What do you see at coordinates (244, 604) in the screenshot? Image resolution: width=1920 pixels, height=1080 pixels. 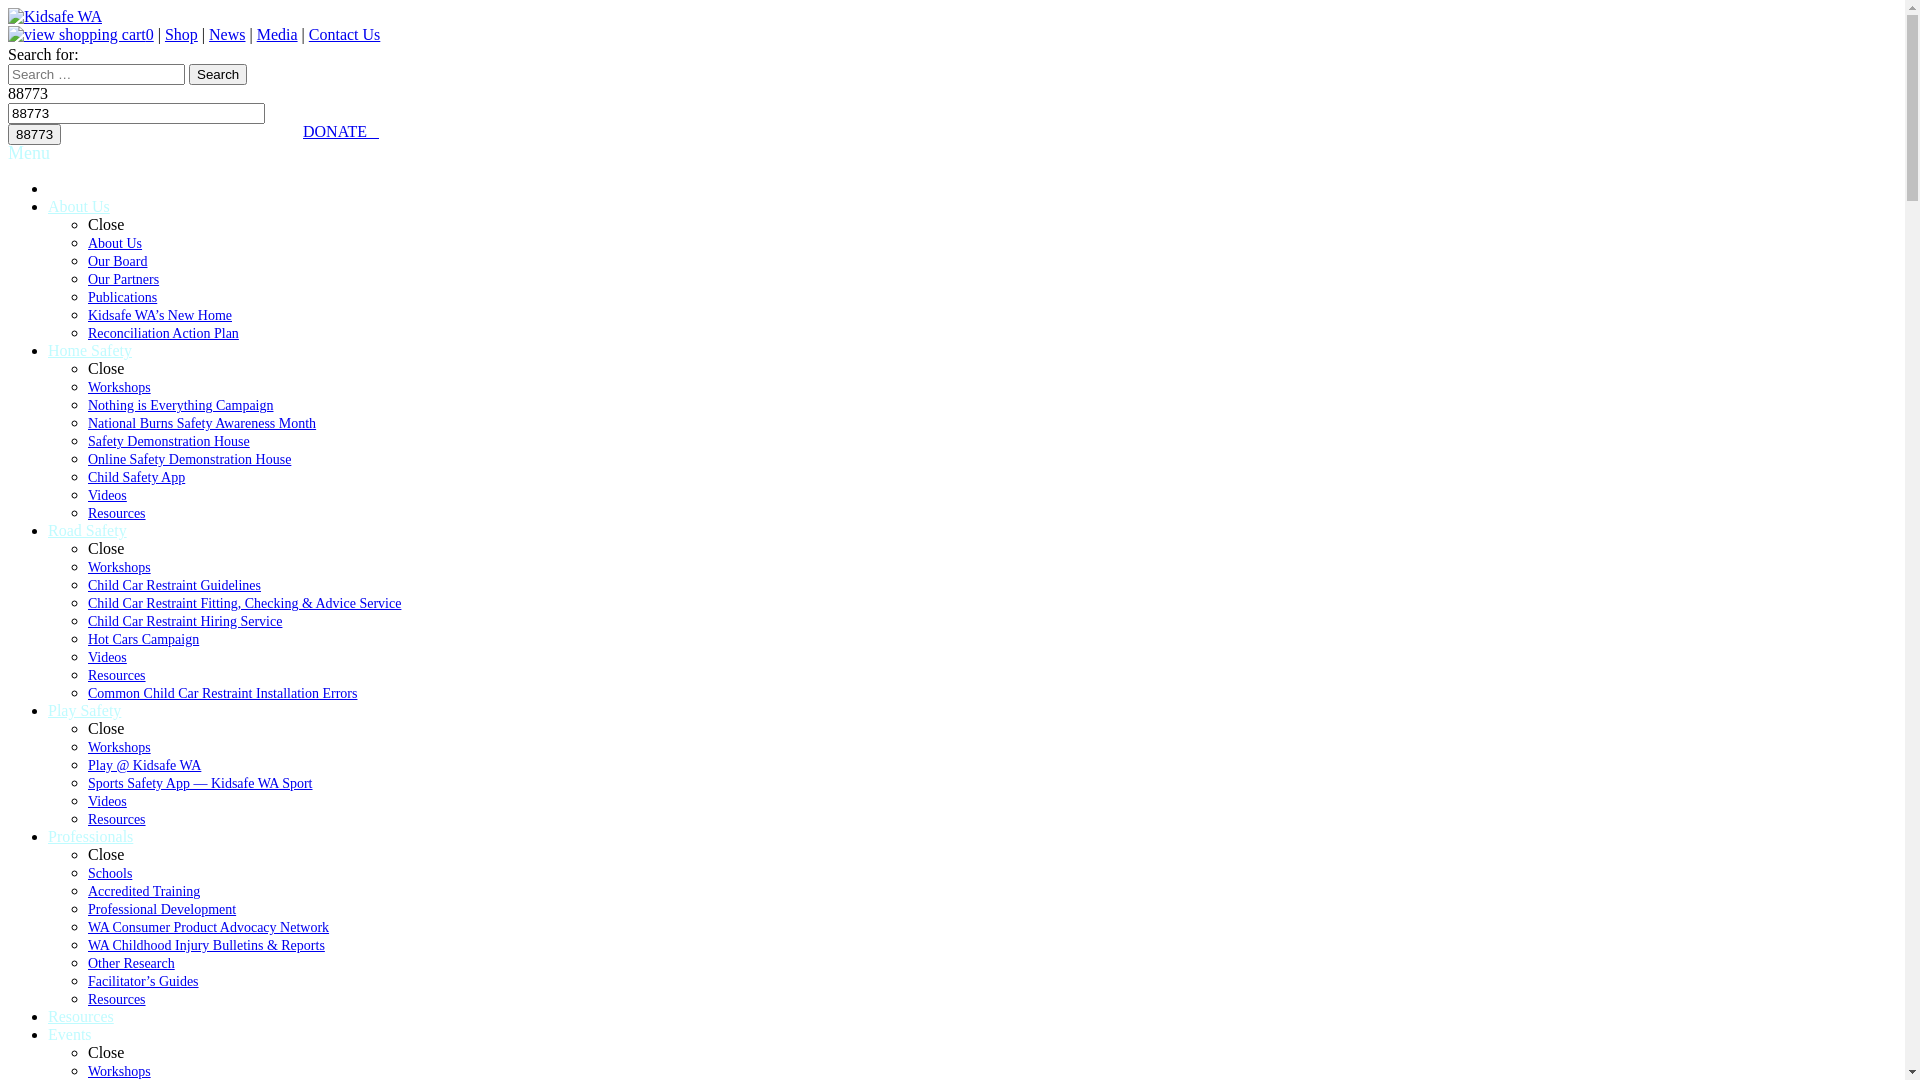 I see `Child Car Restraint Fitting, Checking & Advice Service` at bounding box center [244, 604].